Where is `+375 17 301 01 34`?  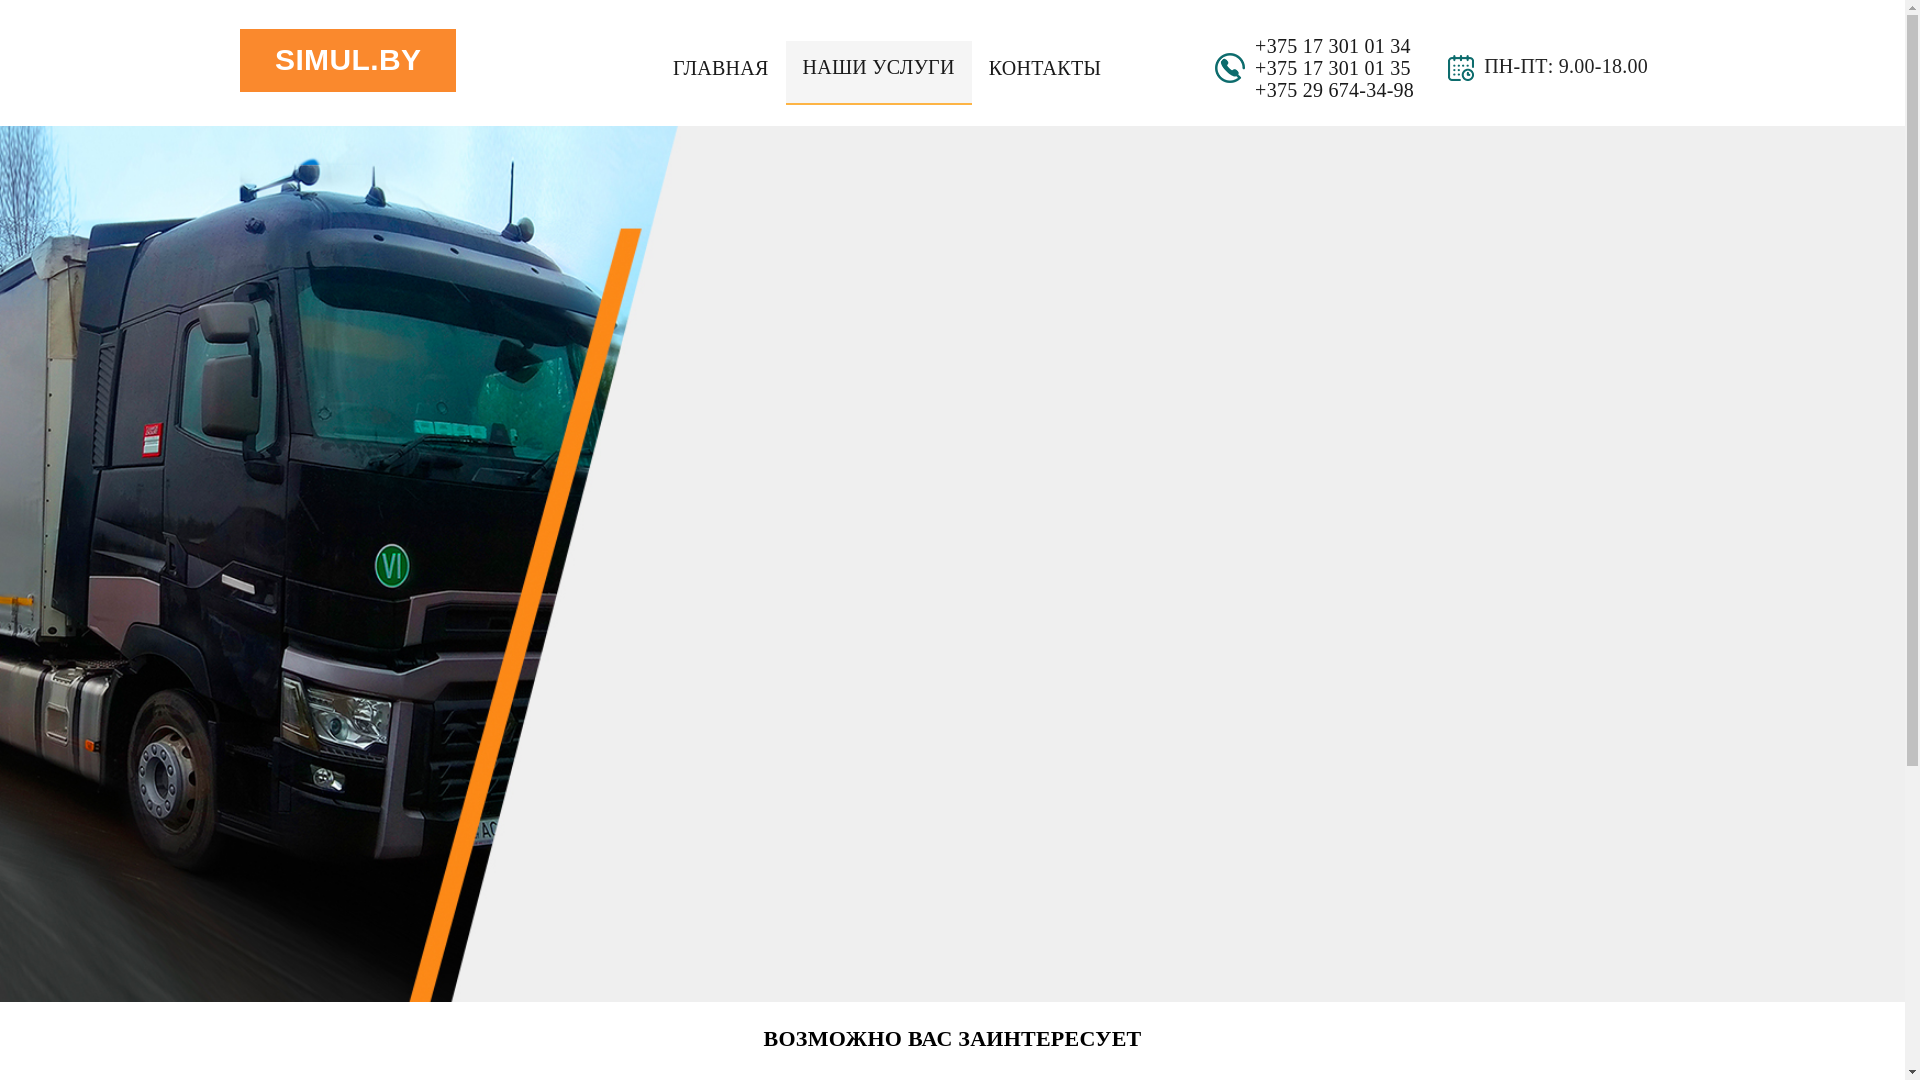
+375 17 301 01 34 is located at coordinates (1333, 46).